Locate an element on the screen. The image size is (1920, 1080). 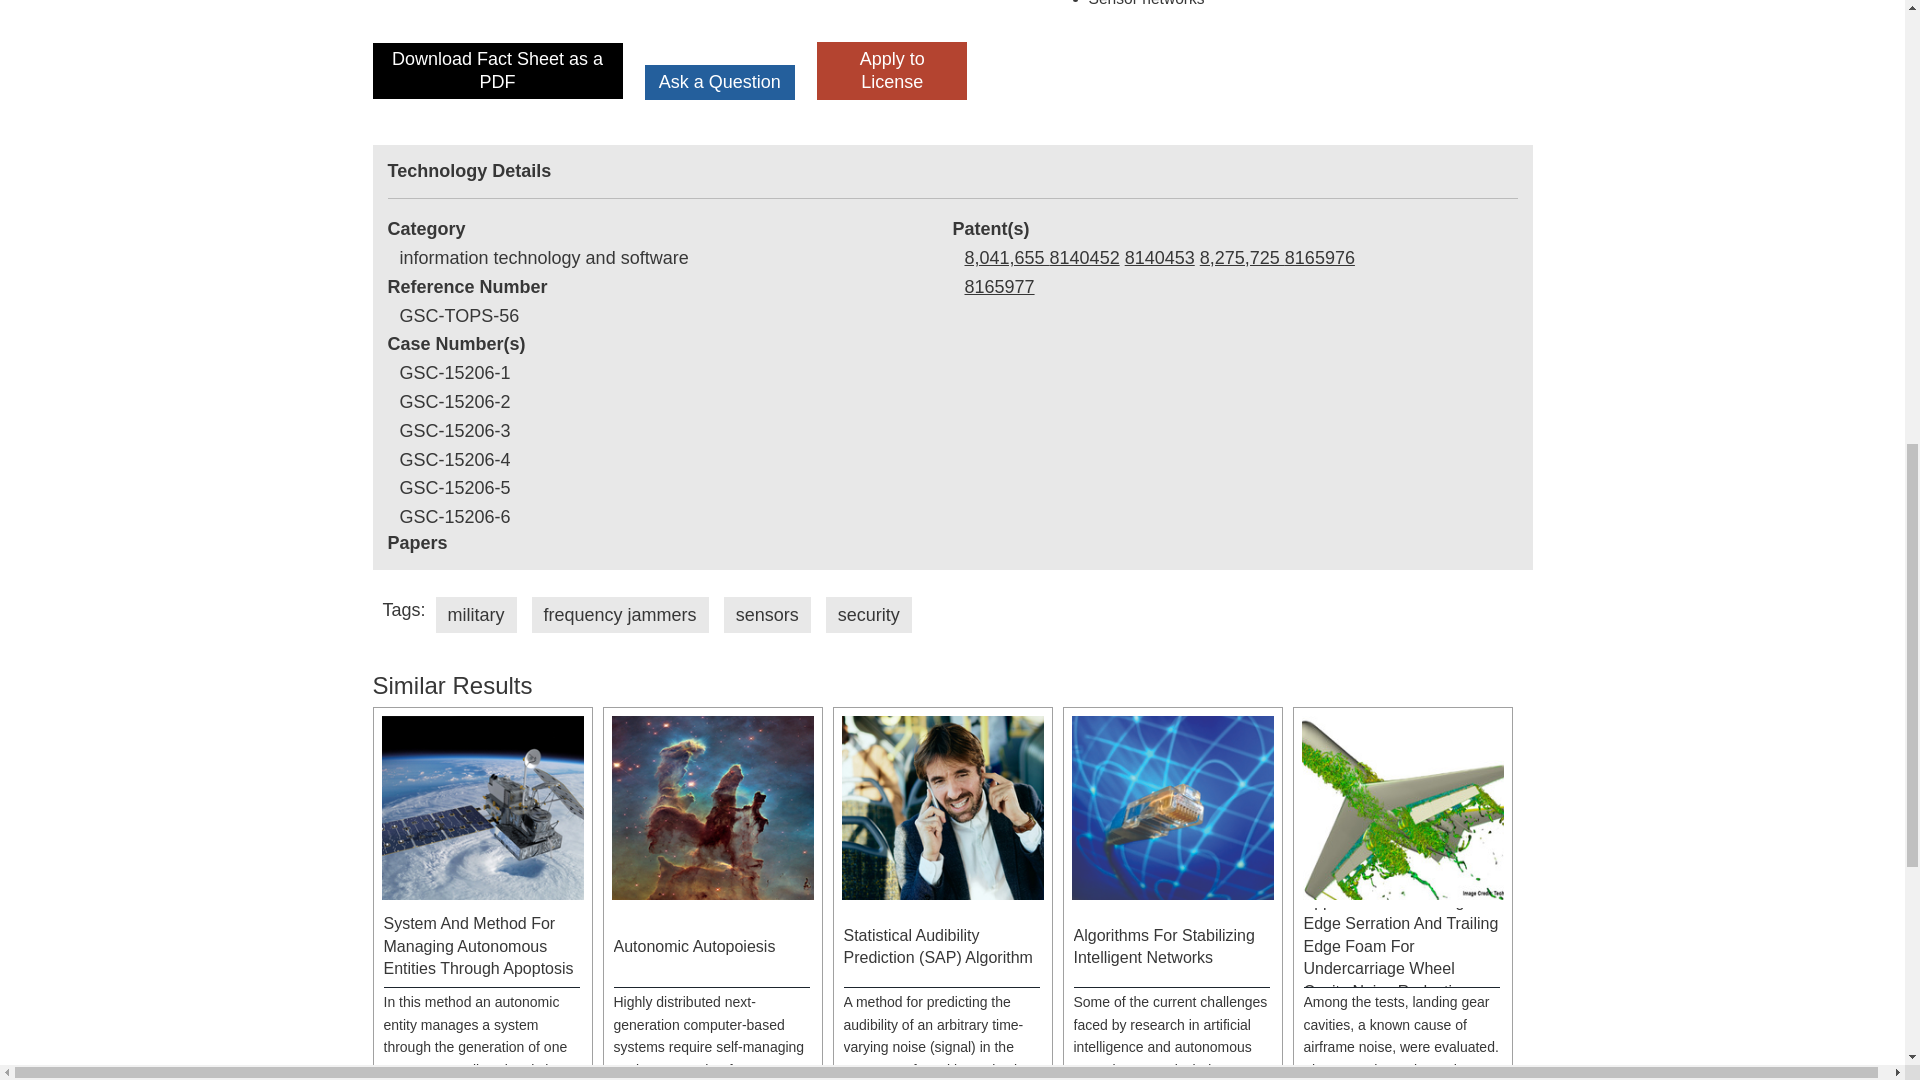
Ask a Question is located at coordinates (720, 82).